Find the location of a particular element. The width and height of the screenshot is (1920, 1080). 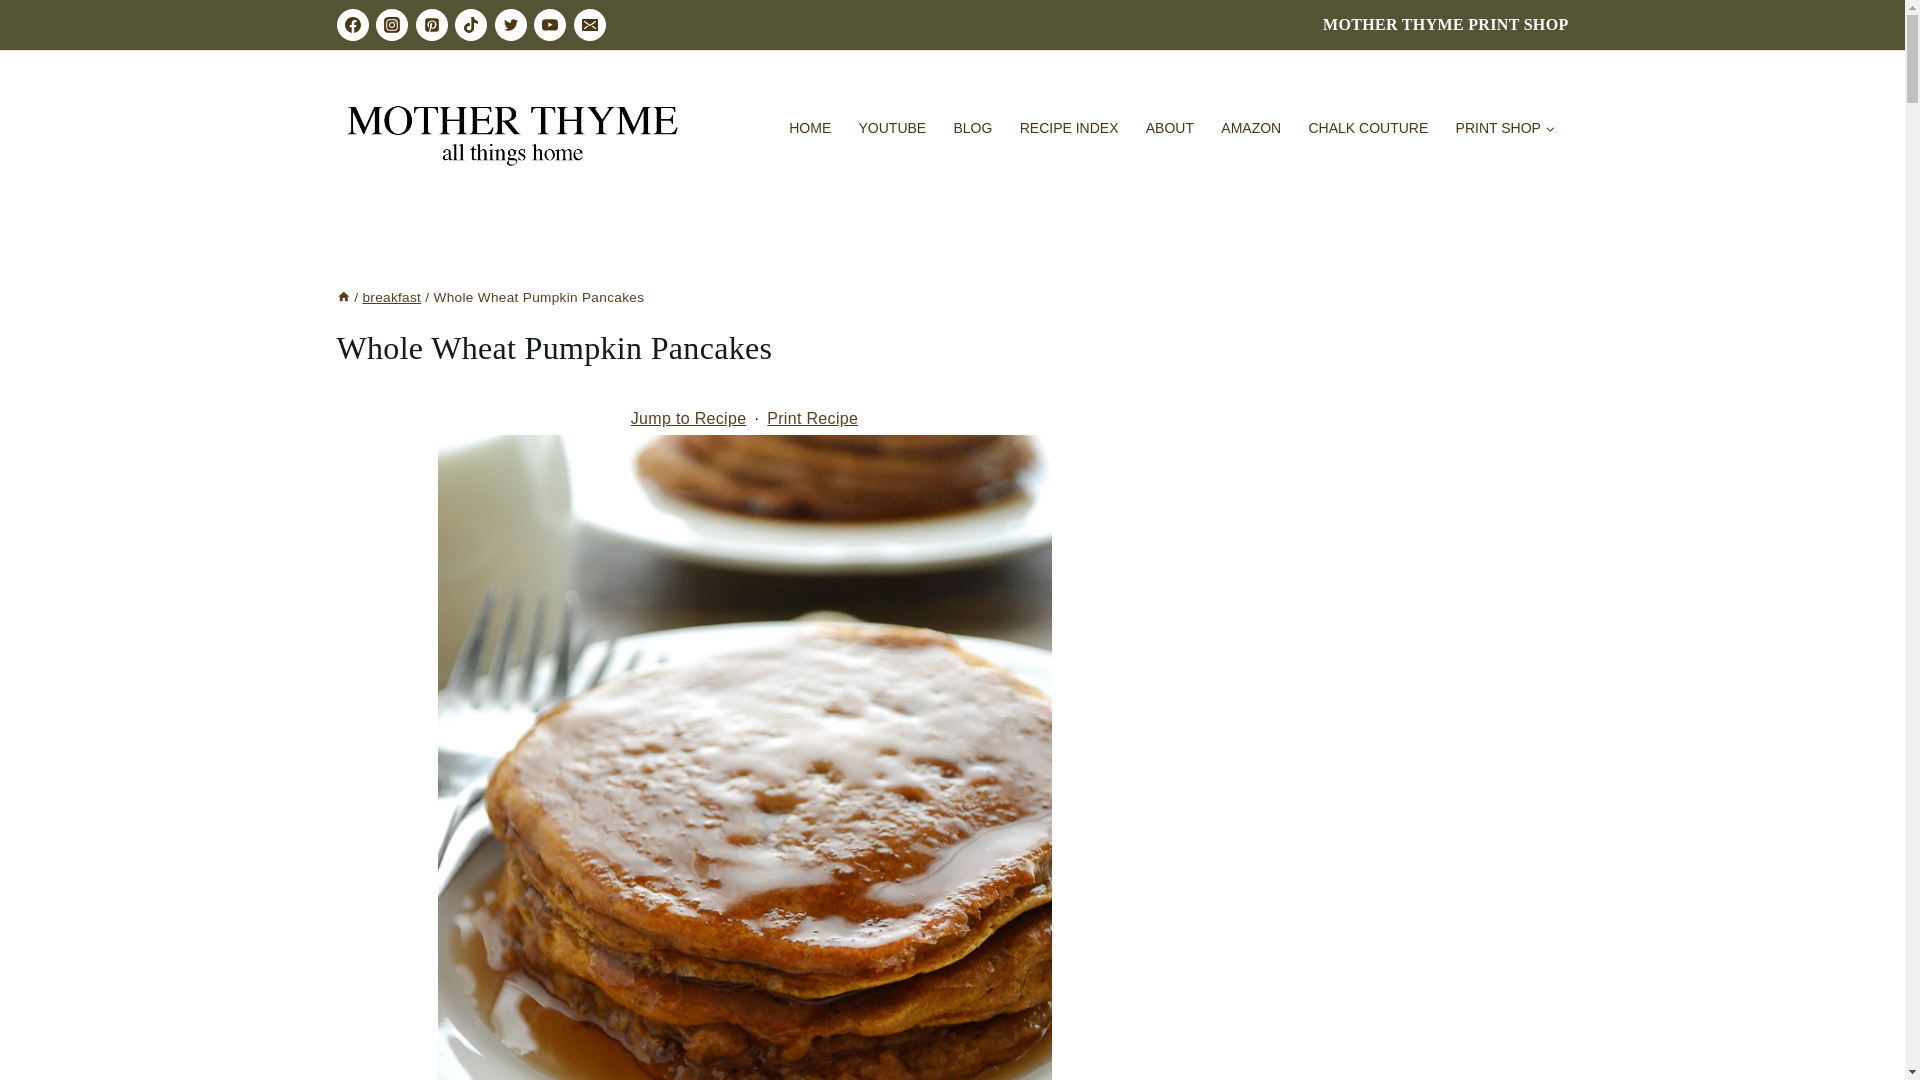

AMAZON is located at coordinates (1250, 128).